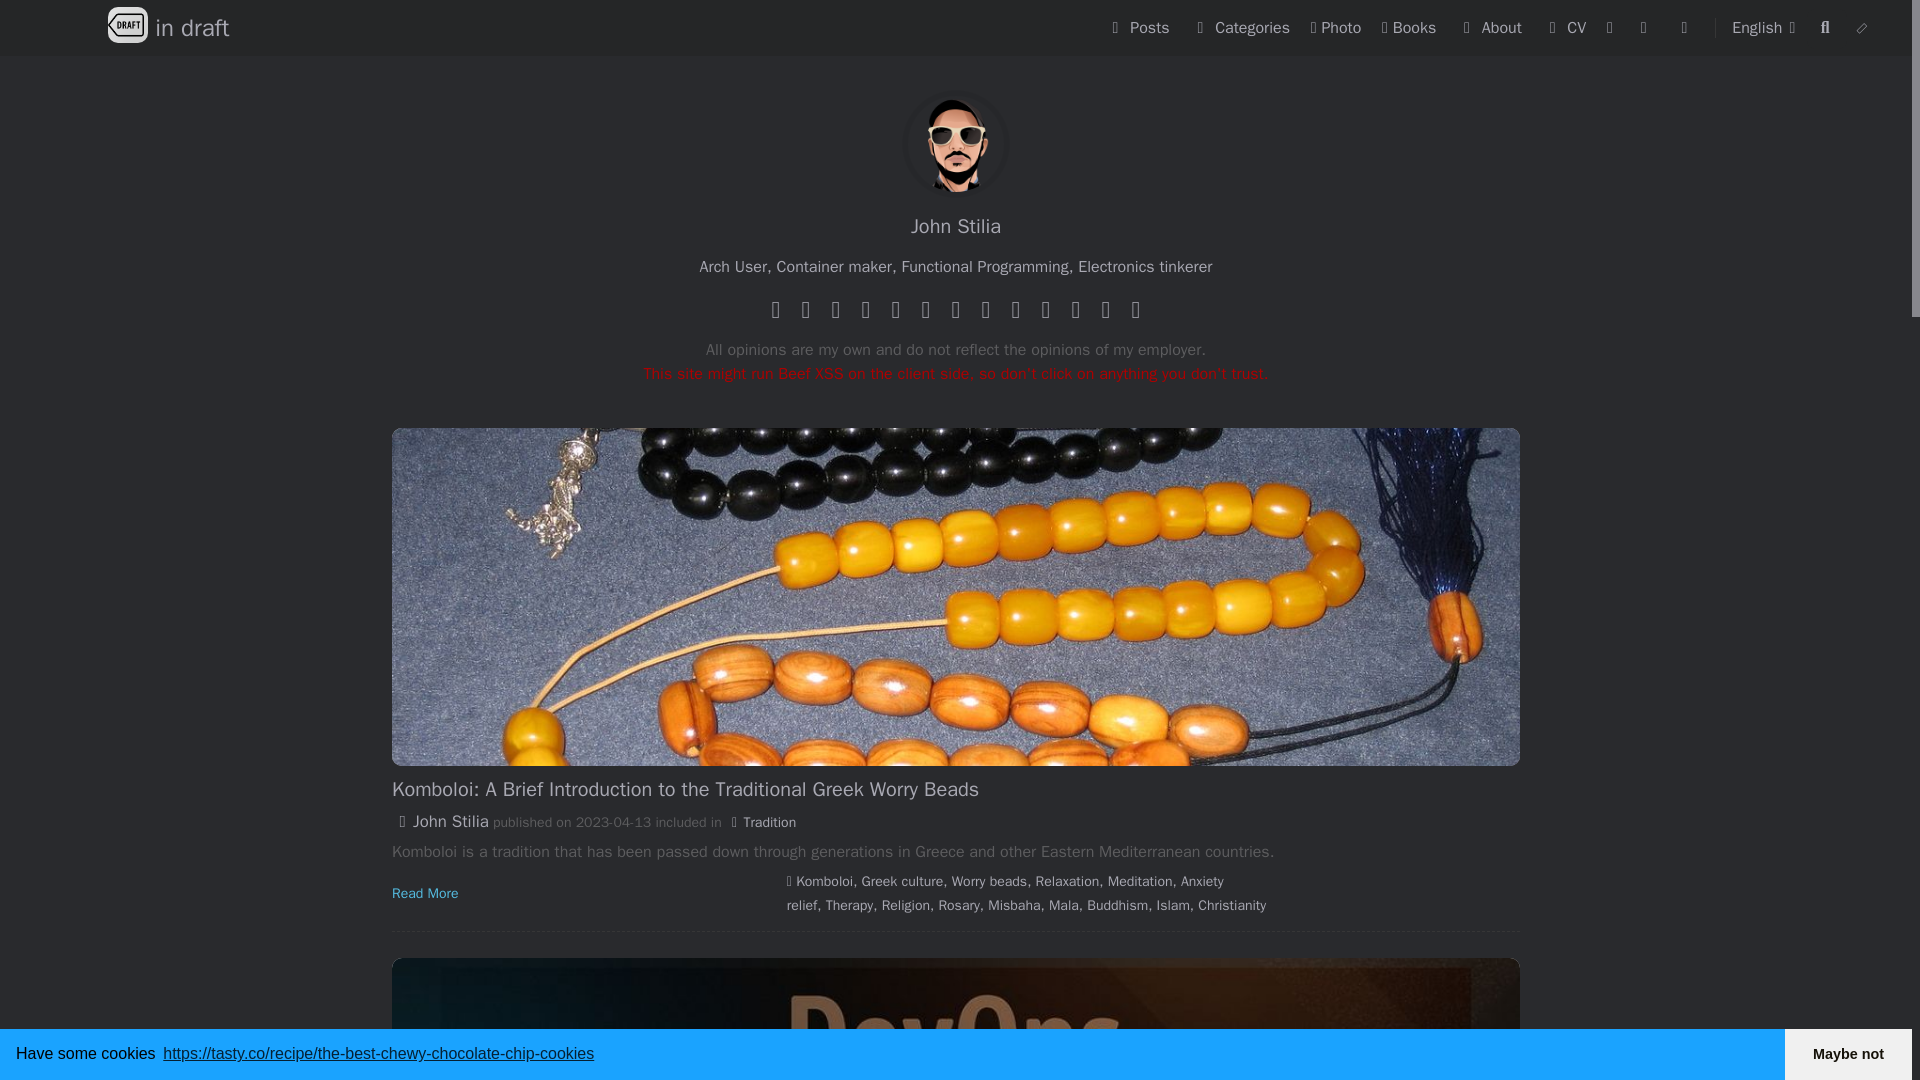 The image size is (1920, 1080). What do you see at coordinates (1646, 28) in the screenshot?
I see `Photo` at bounding box center [1646, 28].